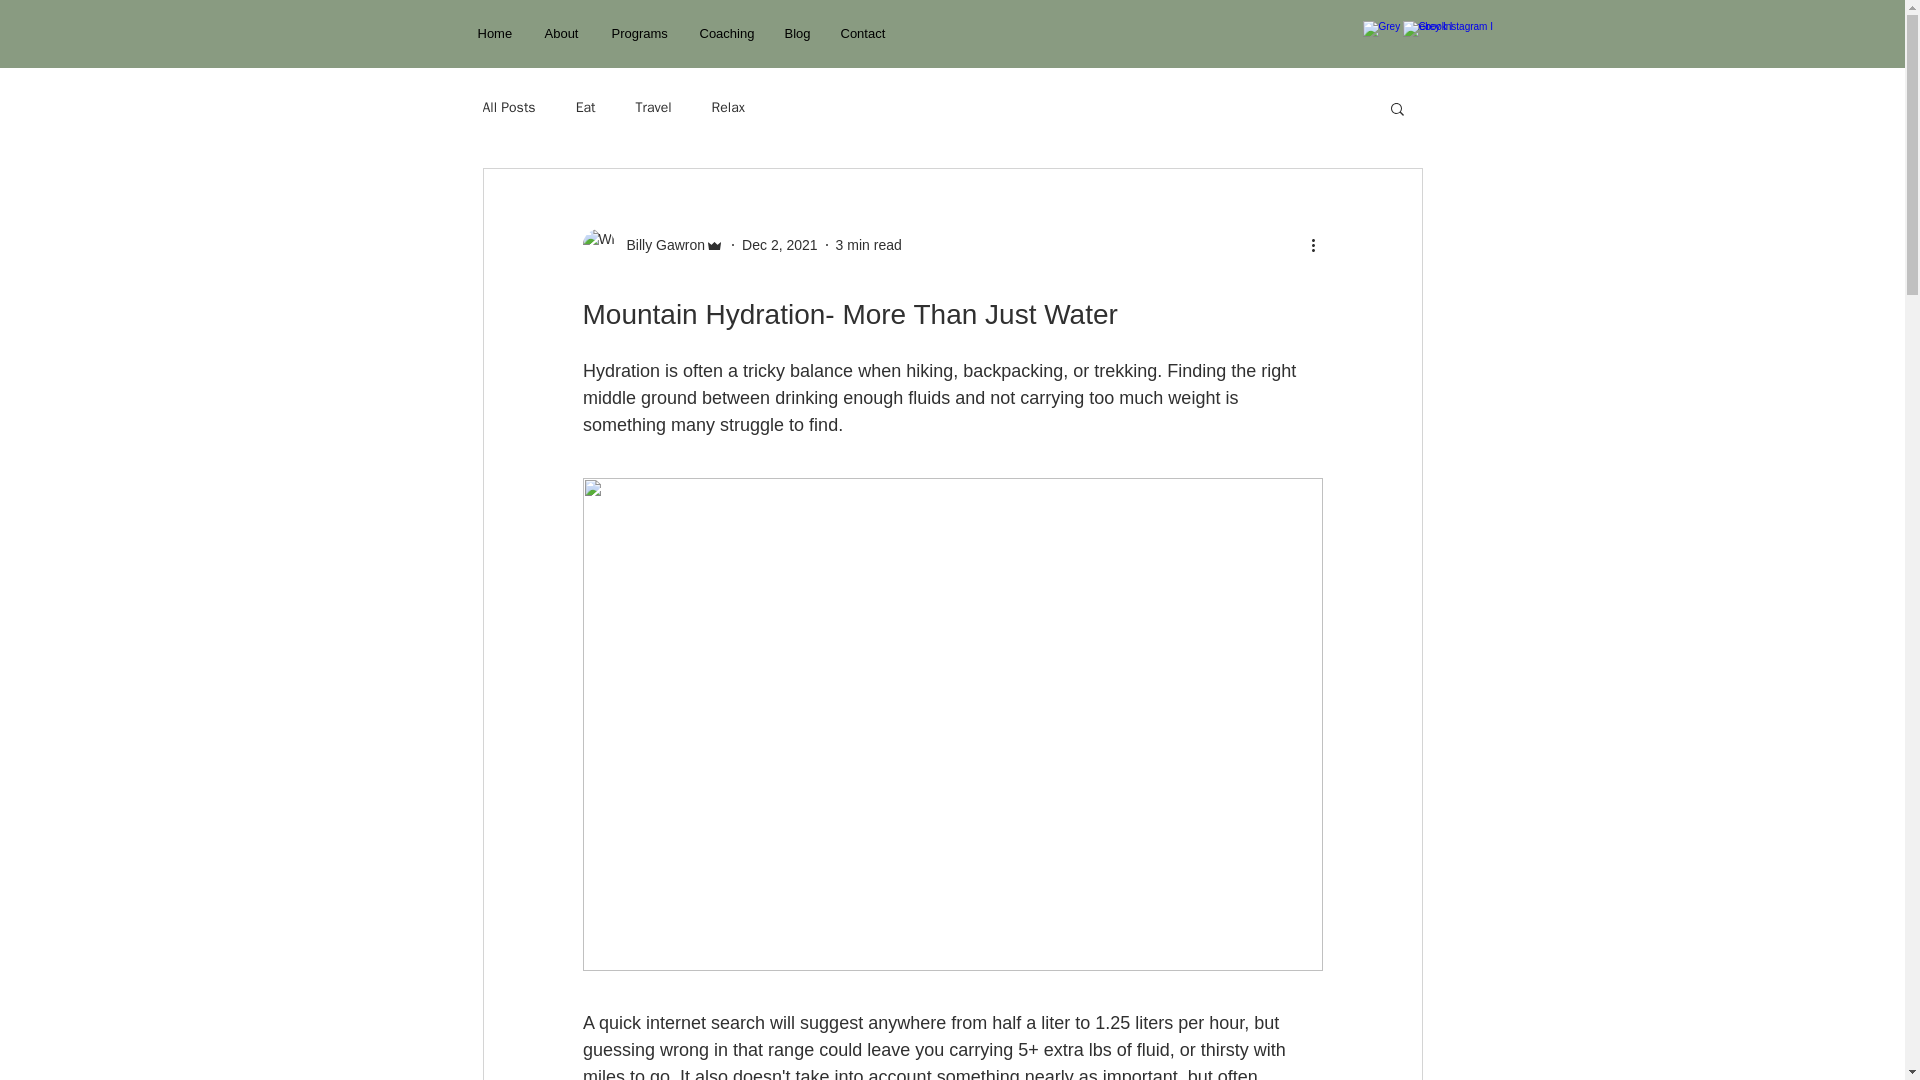  What do you see at coordinates (728, 108) in the screenshot?
I see `Relax` at bounding box center [728, 108].